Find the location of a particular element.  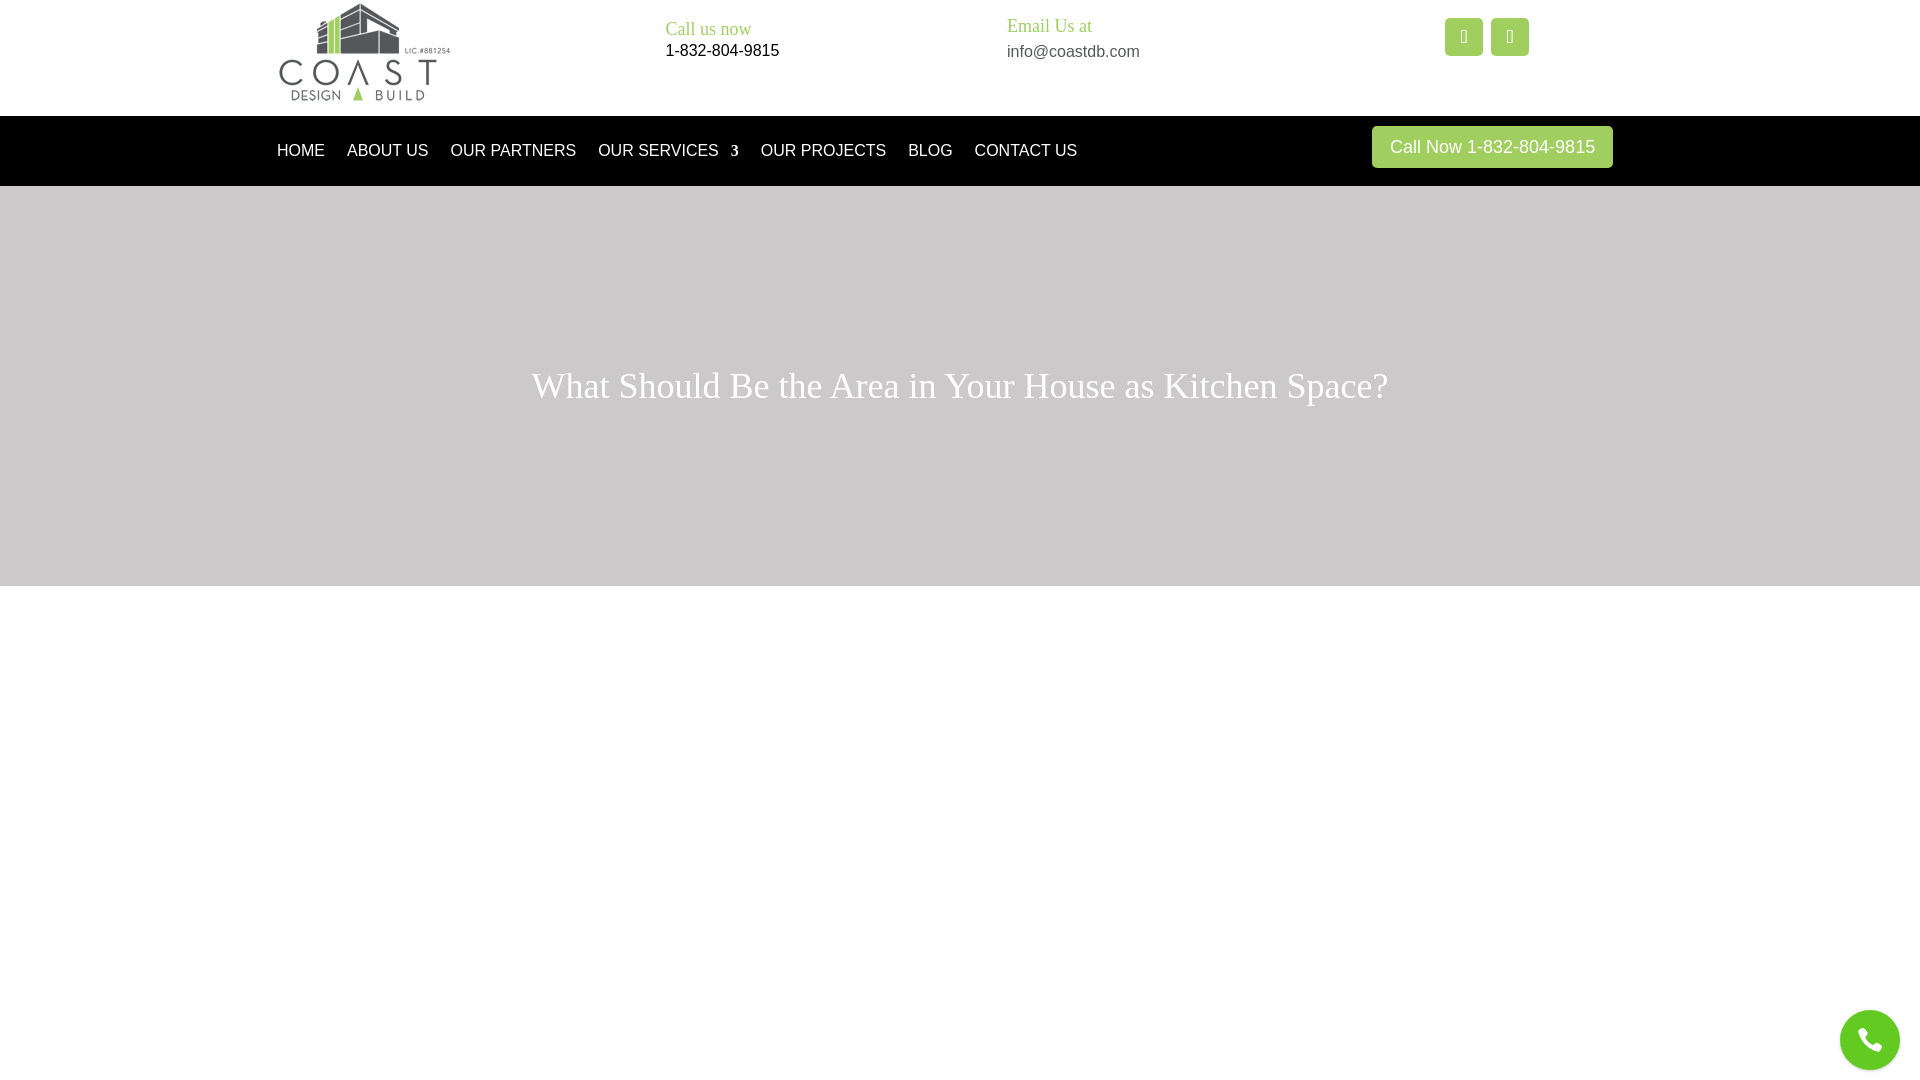

Call Now 1-832-804-9815 is located at coordinates (1492, 146).